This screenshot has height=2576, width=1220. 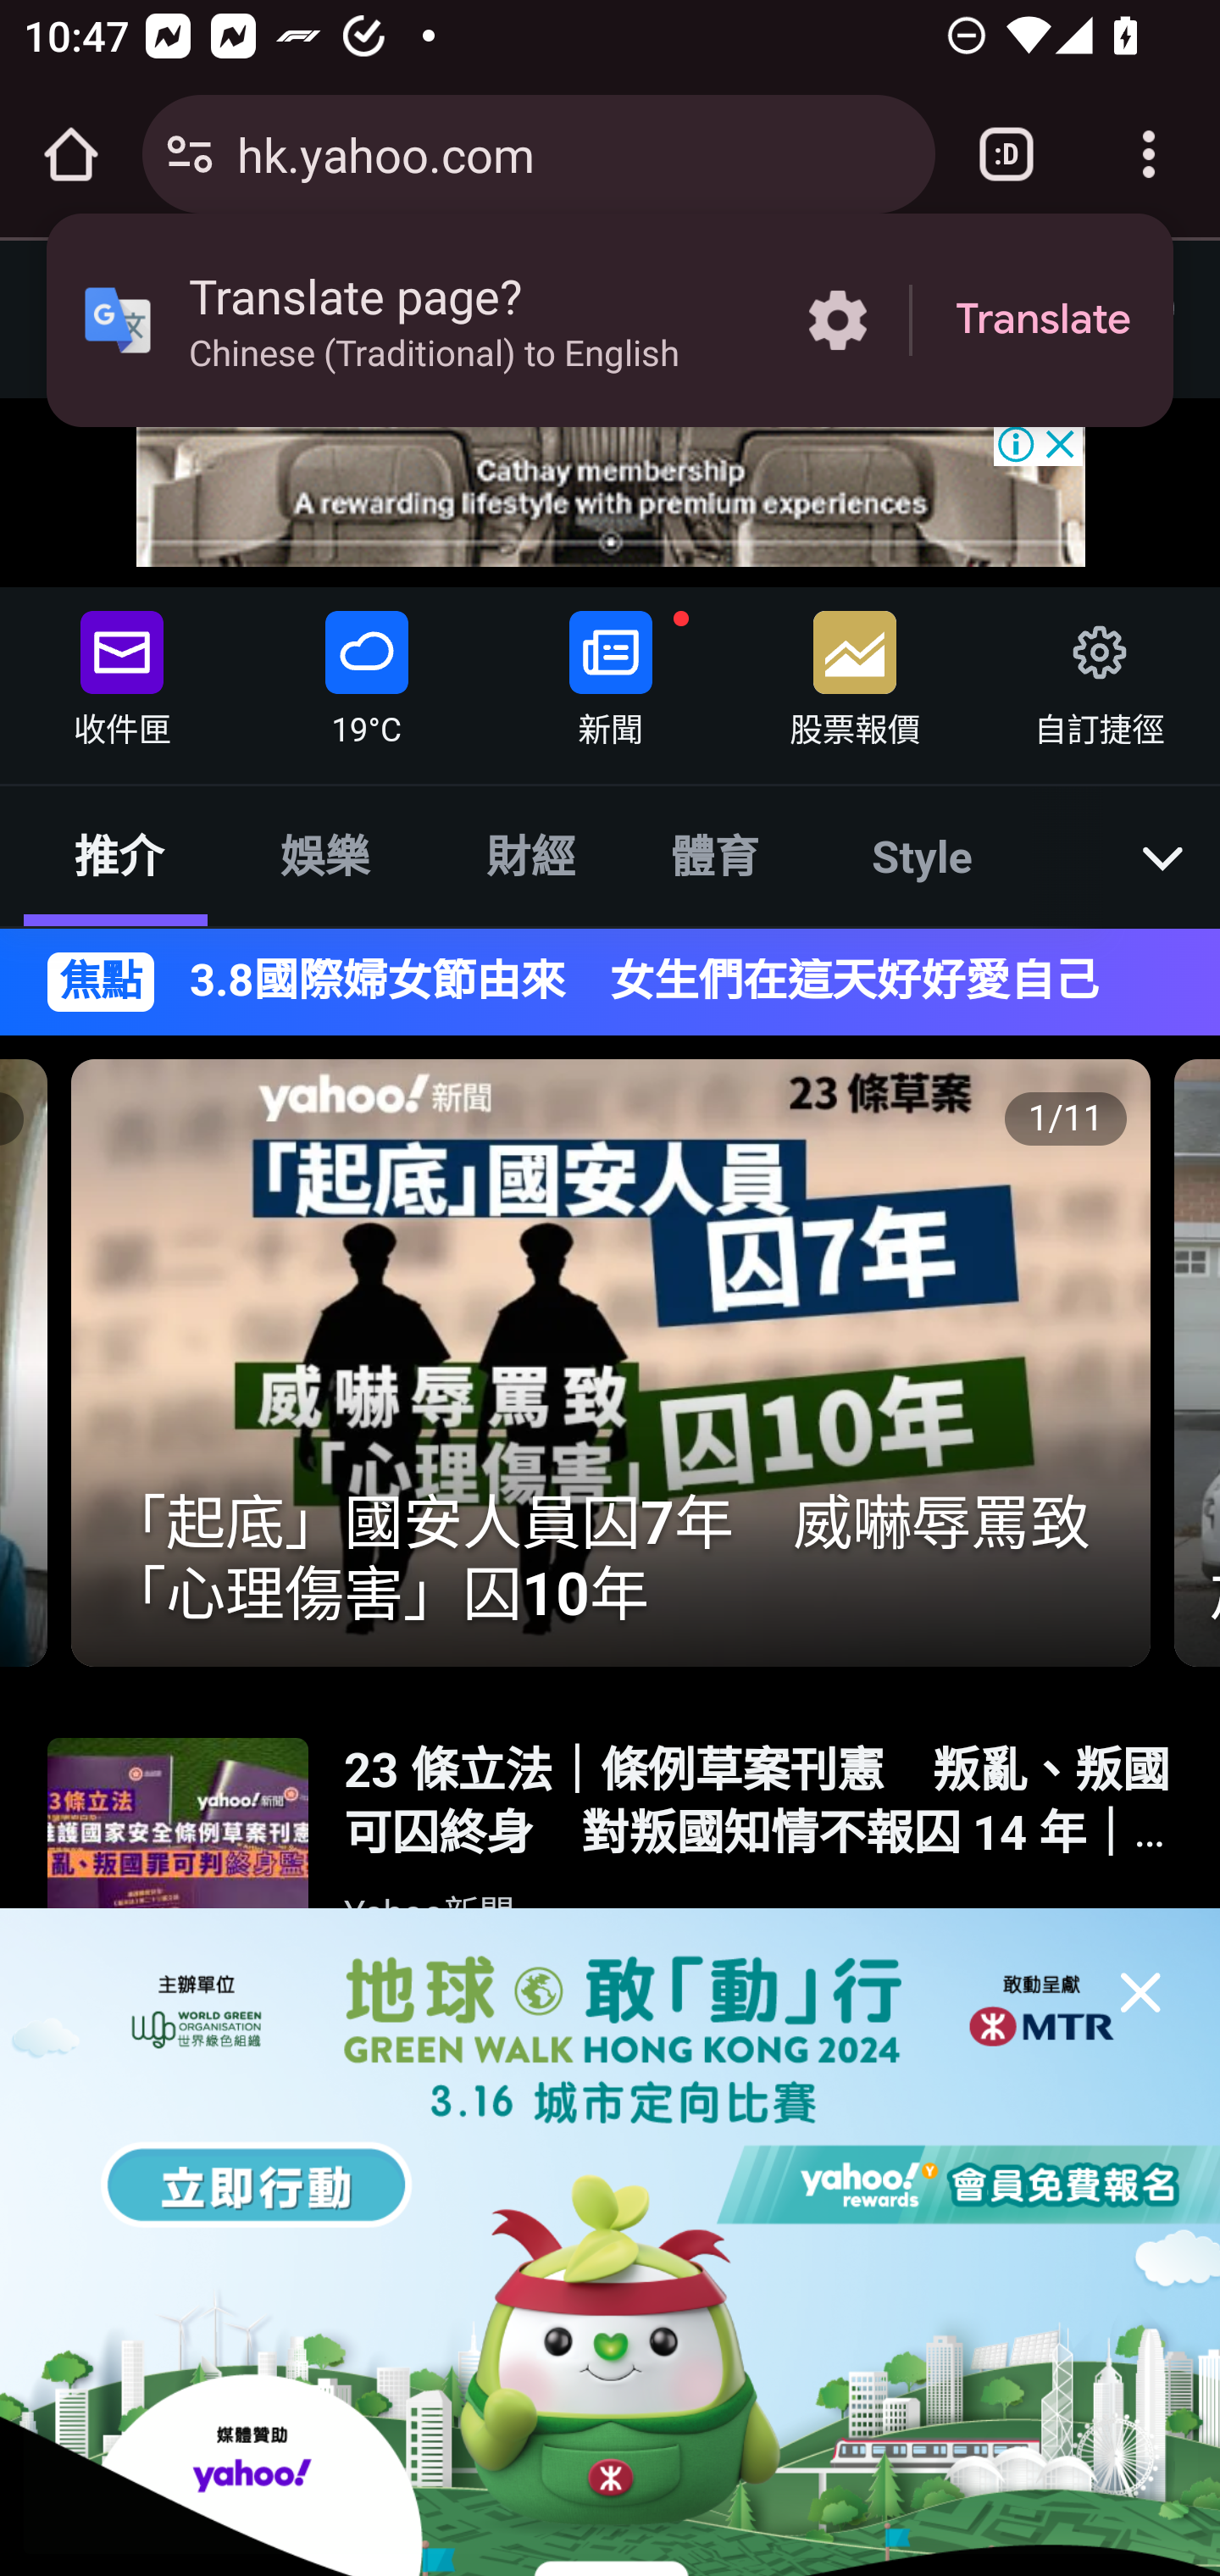 What do you see at coordinates (114, 305) in the screenshot?
I see `sidebar` at bounding box center [114, 305].